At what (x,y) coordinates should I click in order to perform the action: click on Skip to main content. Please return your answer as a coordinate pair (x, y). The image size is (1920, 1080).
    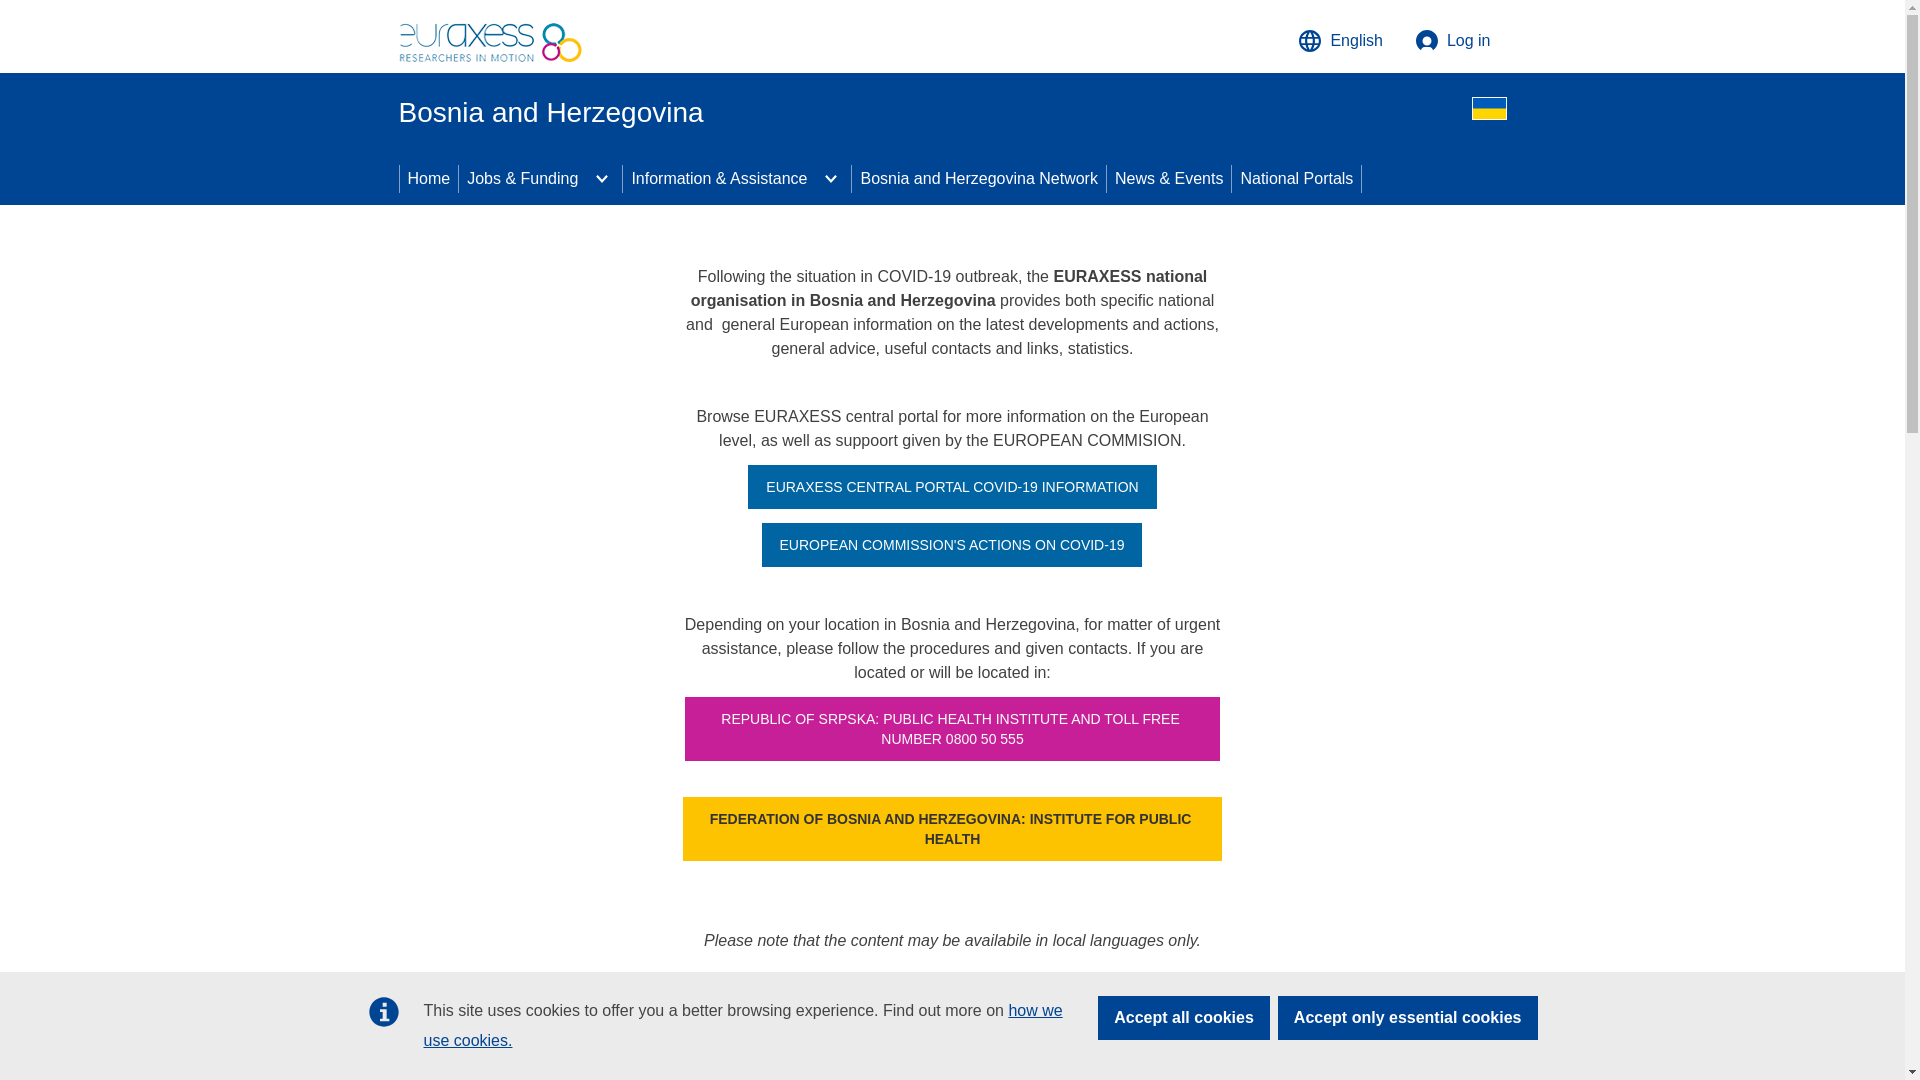
    Looking at the image, I should click on (8, 8).